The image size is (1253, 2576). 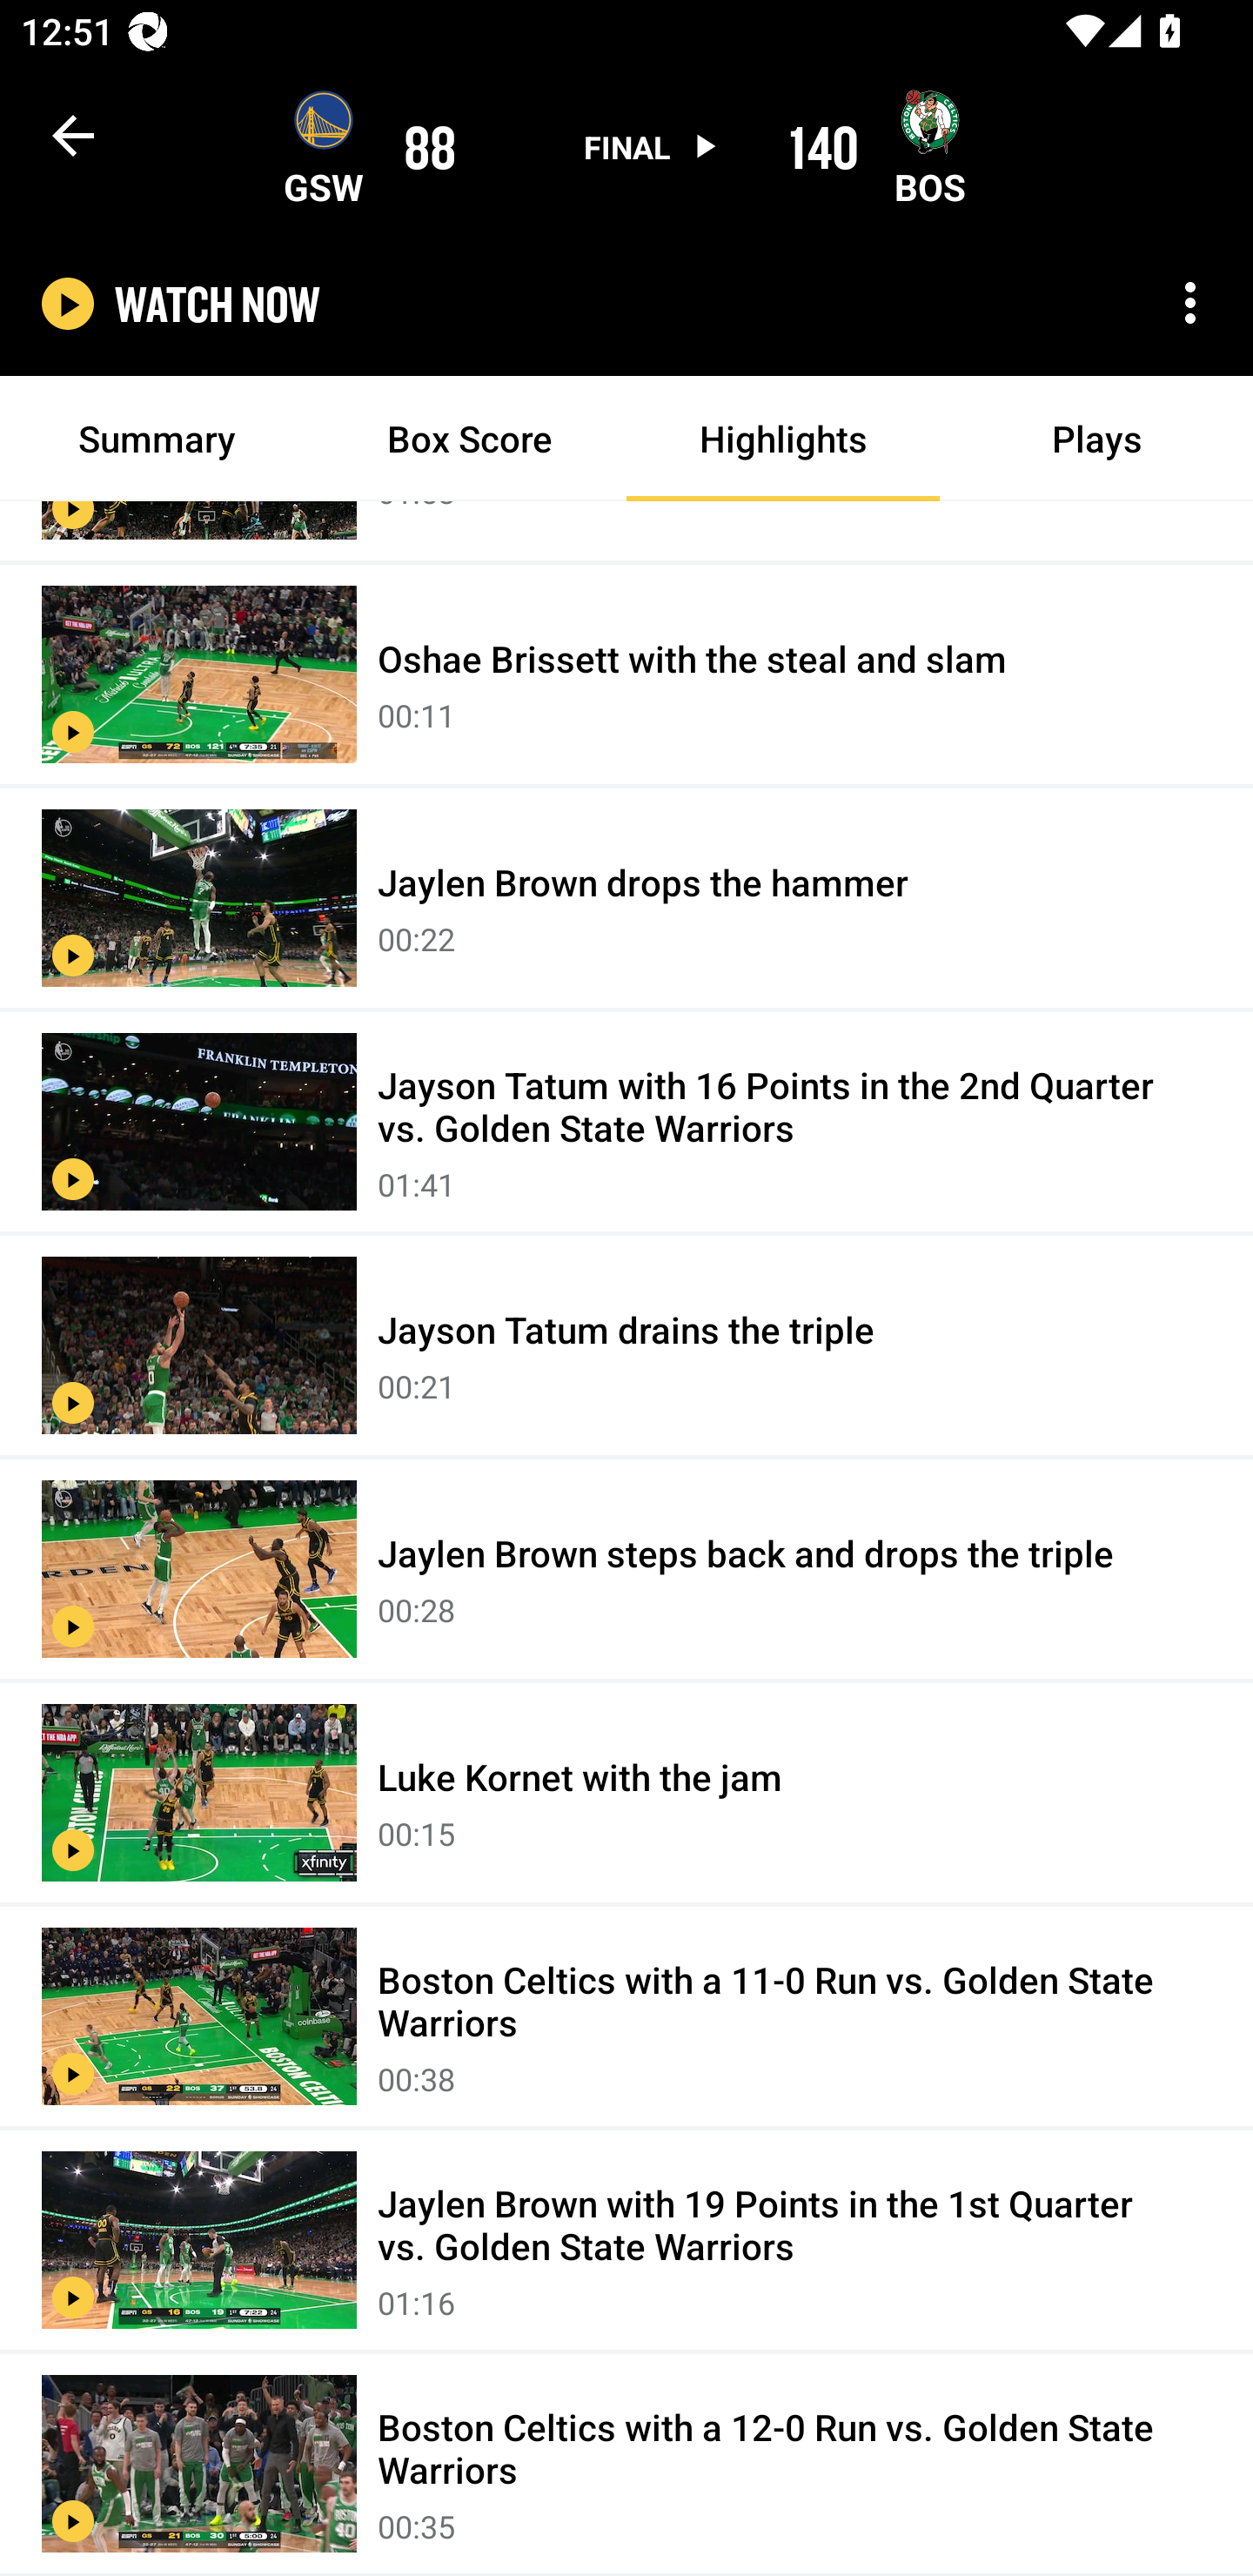 I want to click on Navigate up, so click(x=73, y=135).